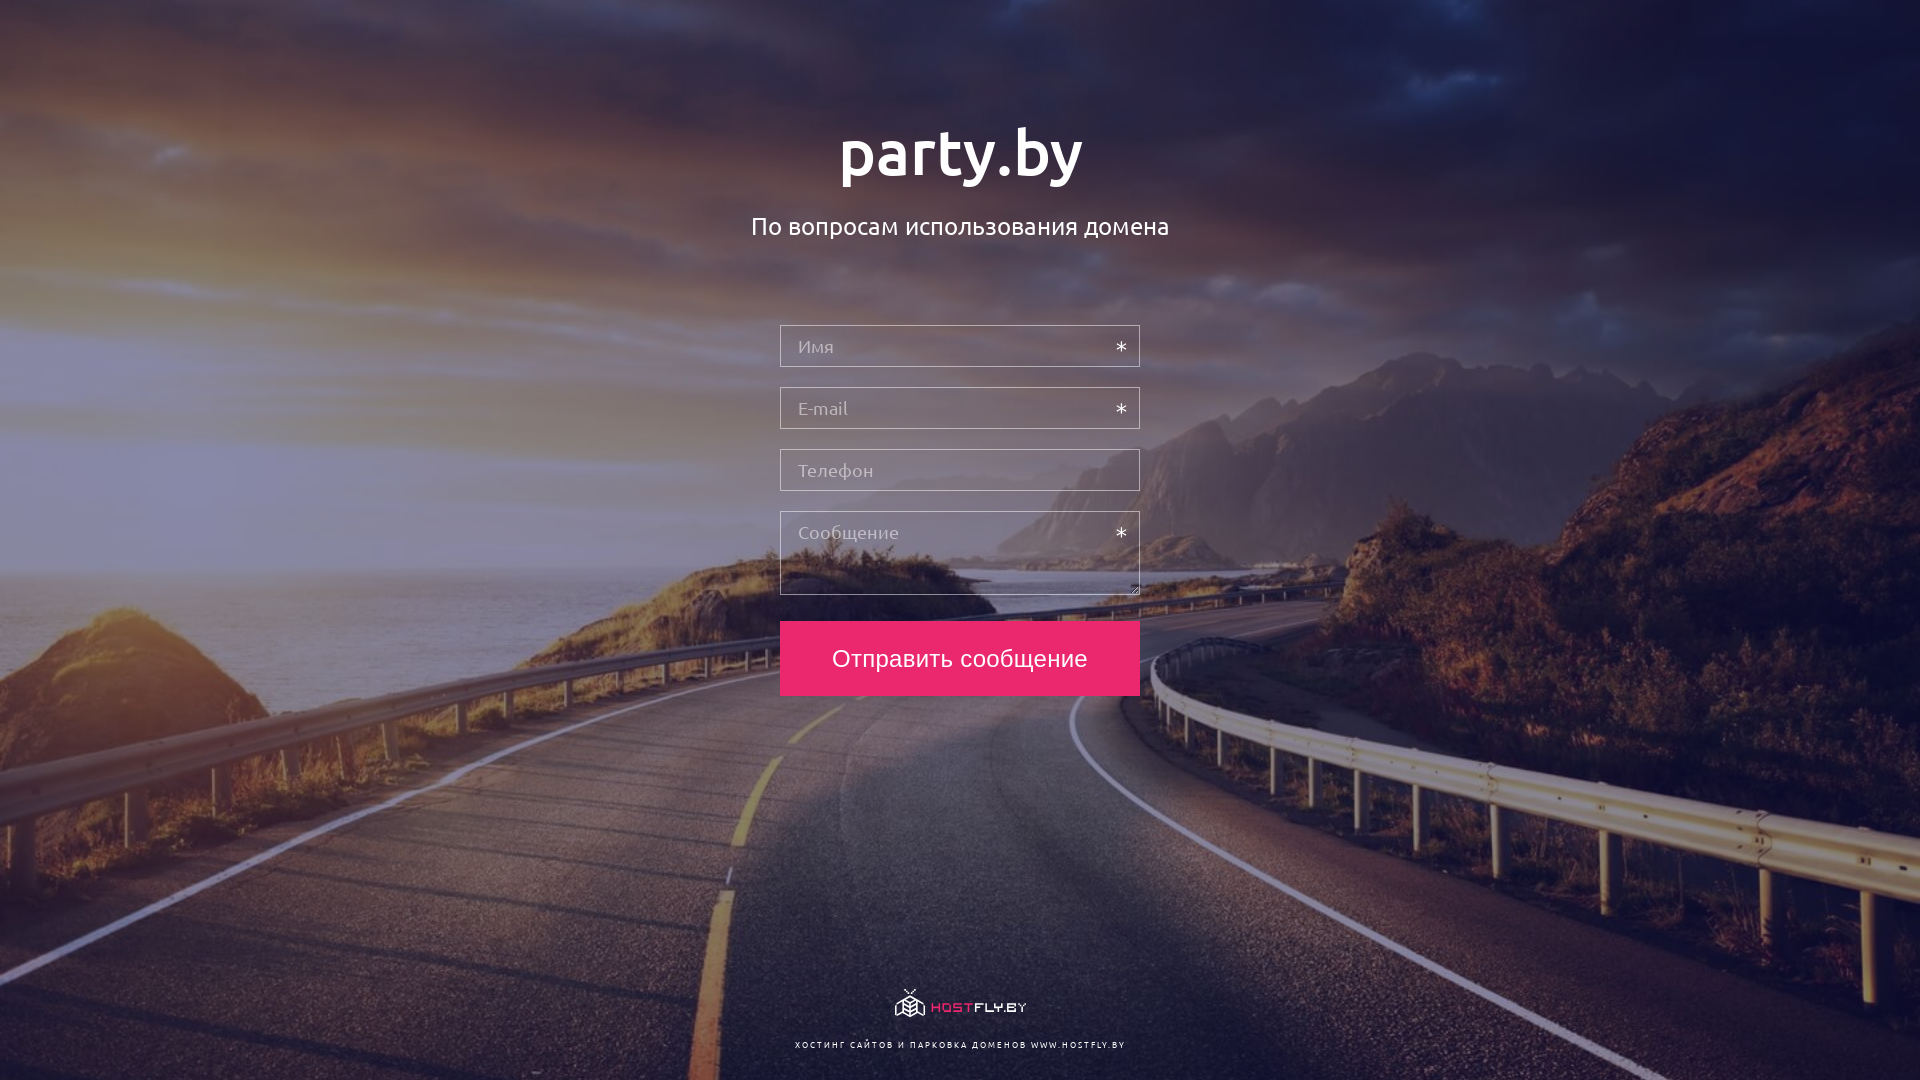 This screenshot has height=1080, width=1920. Describe the element at coordinates (1078, 1044) in the screenshot. I see `WWW.HOSTFLY.BY` at that location.